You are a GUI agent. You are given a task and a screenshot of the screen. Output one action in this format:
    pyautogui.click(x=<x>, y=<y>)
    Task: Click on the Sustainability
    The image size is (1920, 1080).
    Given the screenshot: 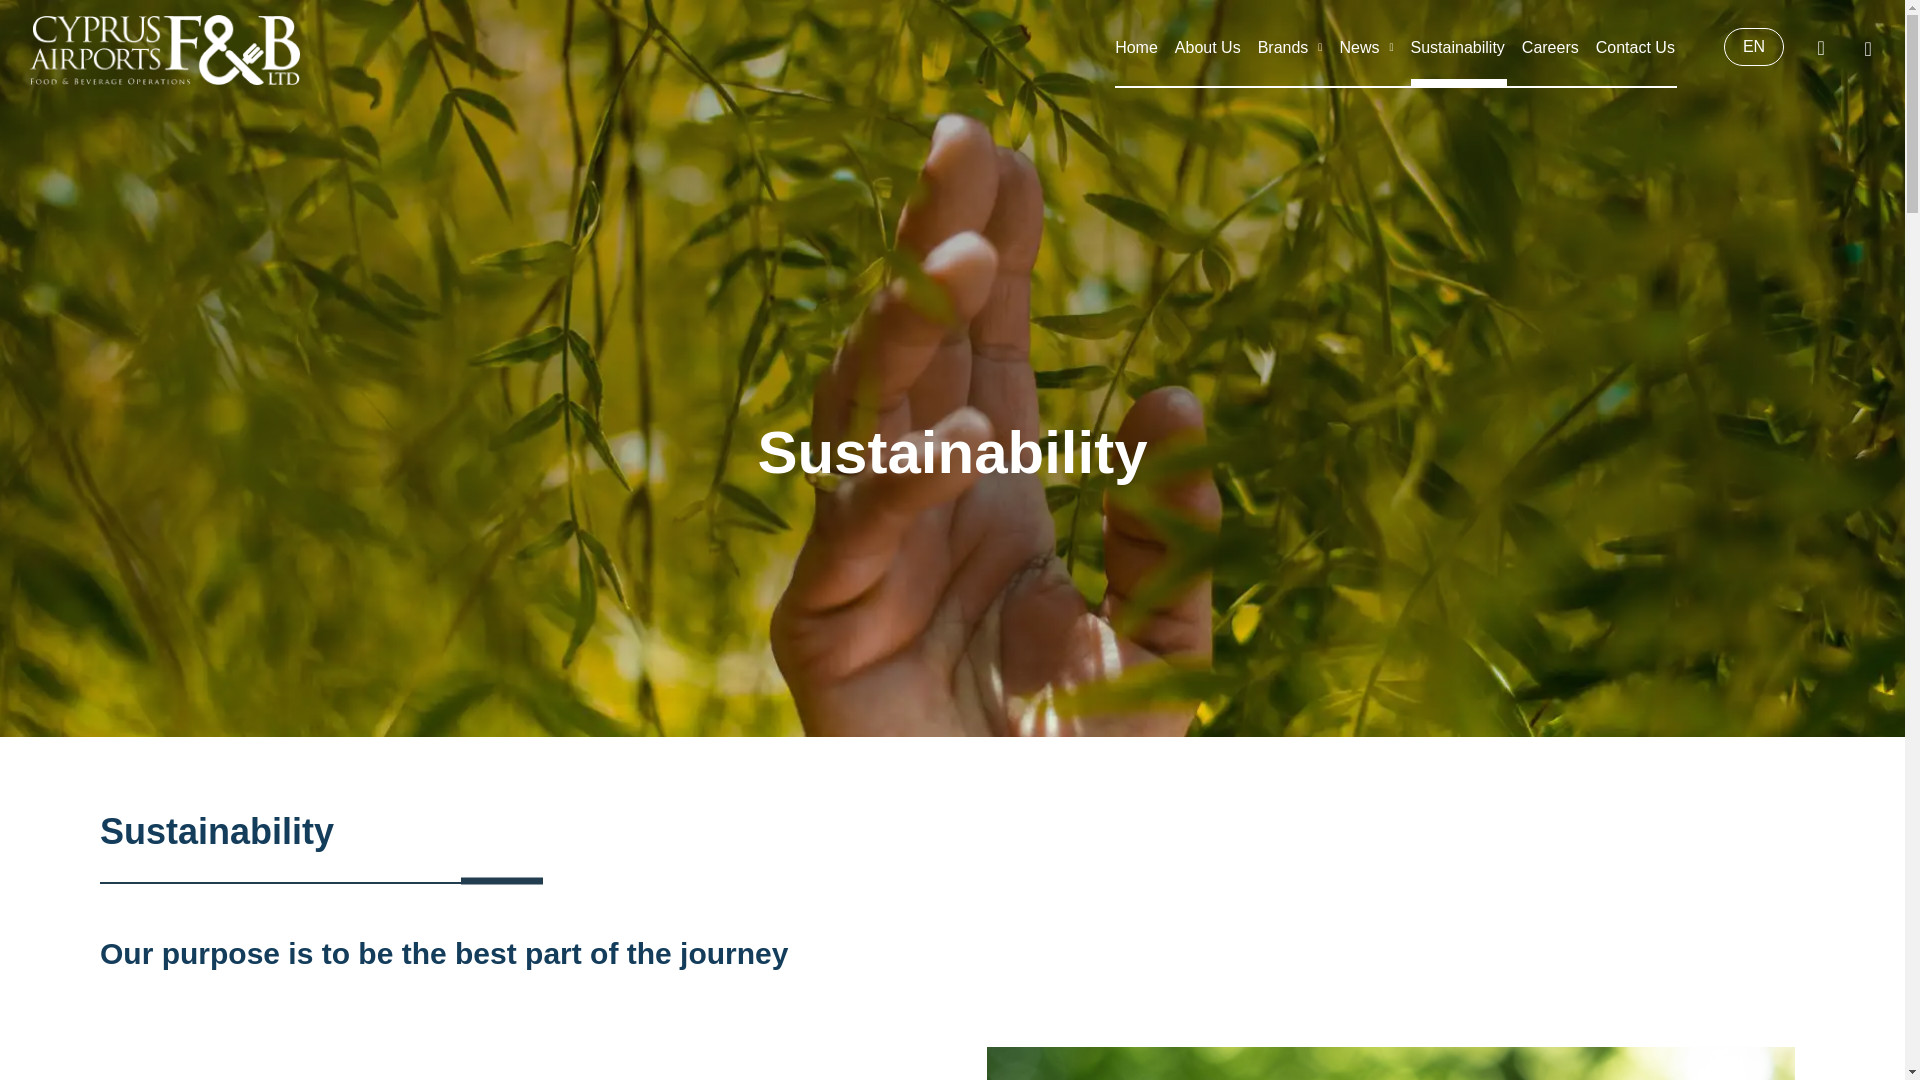 What is the action you would take?
    pyautogui.click(x=1459, y=48)
    